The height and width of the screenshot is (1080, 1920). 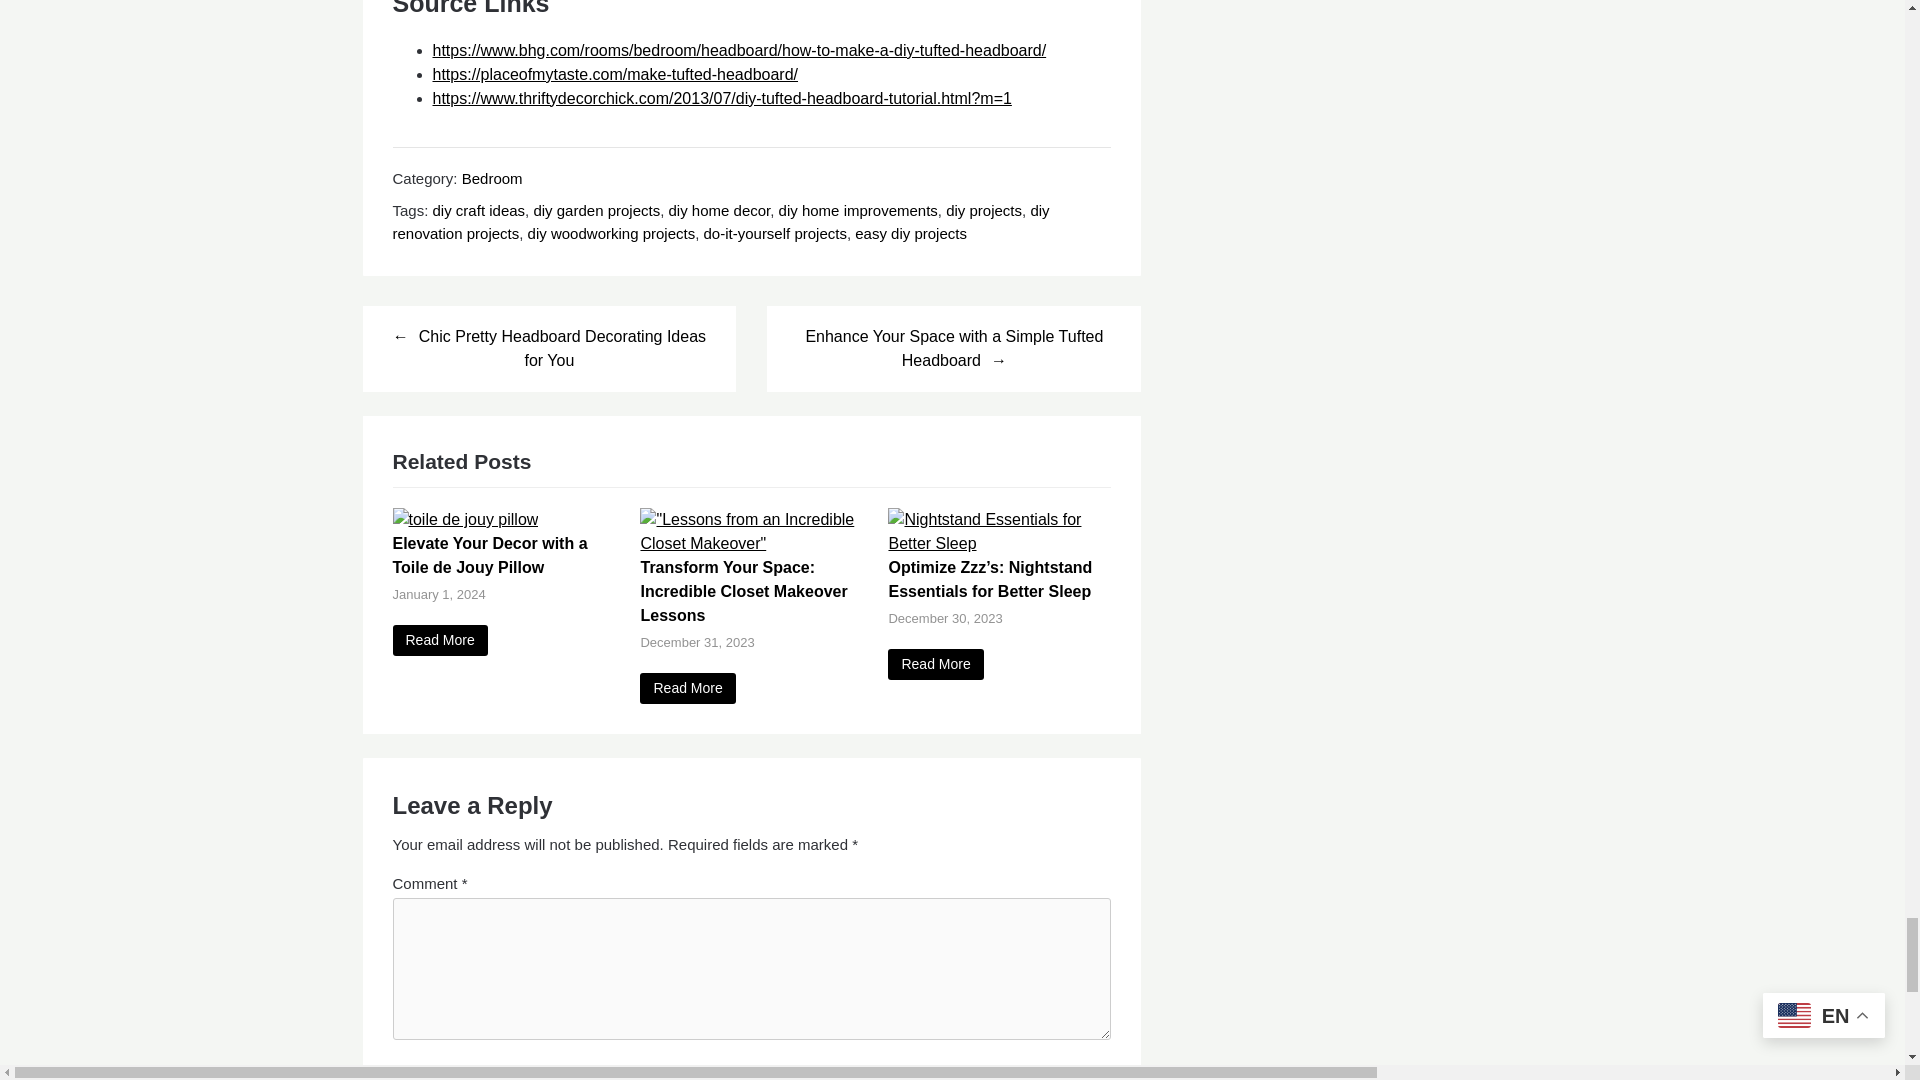 I want to click on diy home improvements, so click(x=858, y=210).